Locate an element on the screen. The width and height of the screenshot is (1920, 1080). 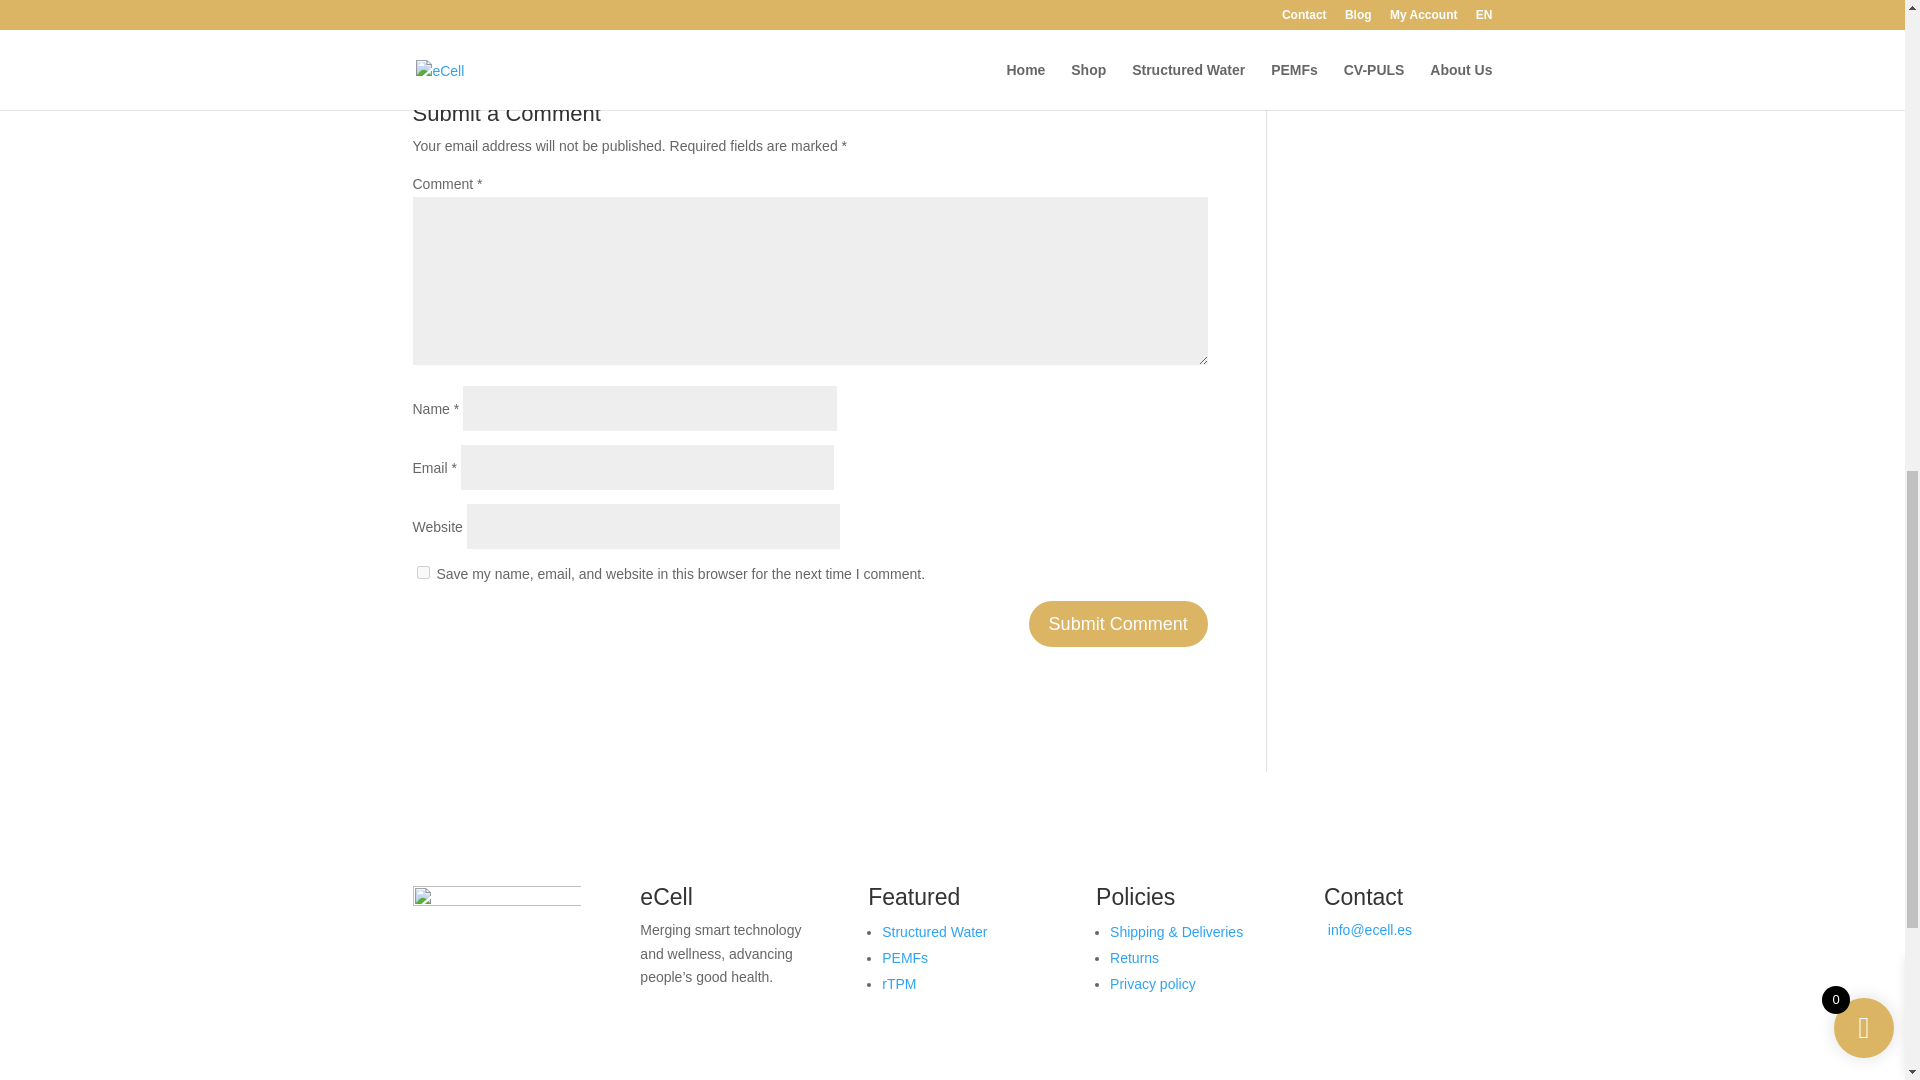
rTPM is located at coordinates (898, 984).